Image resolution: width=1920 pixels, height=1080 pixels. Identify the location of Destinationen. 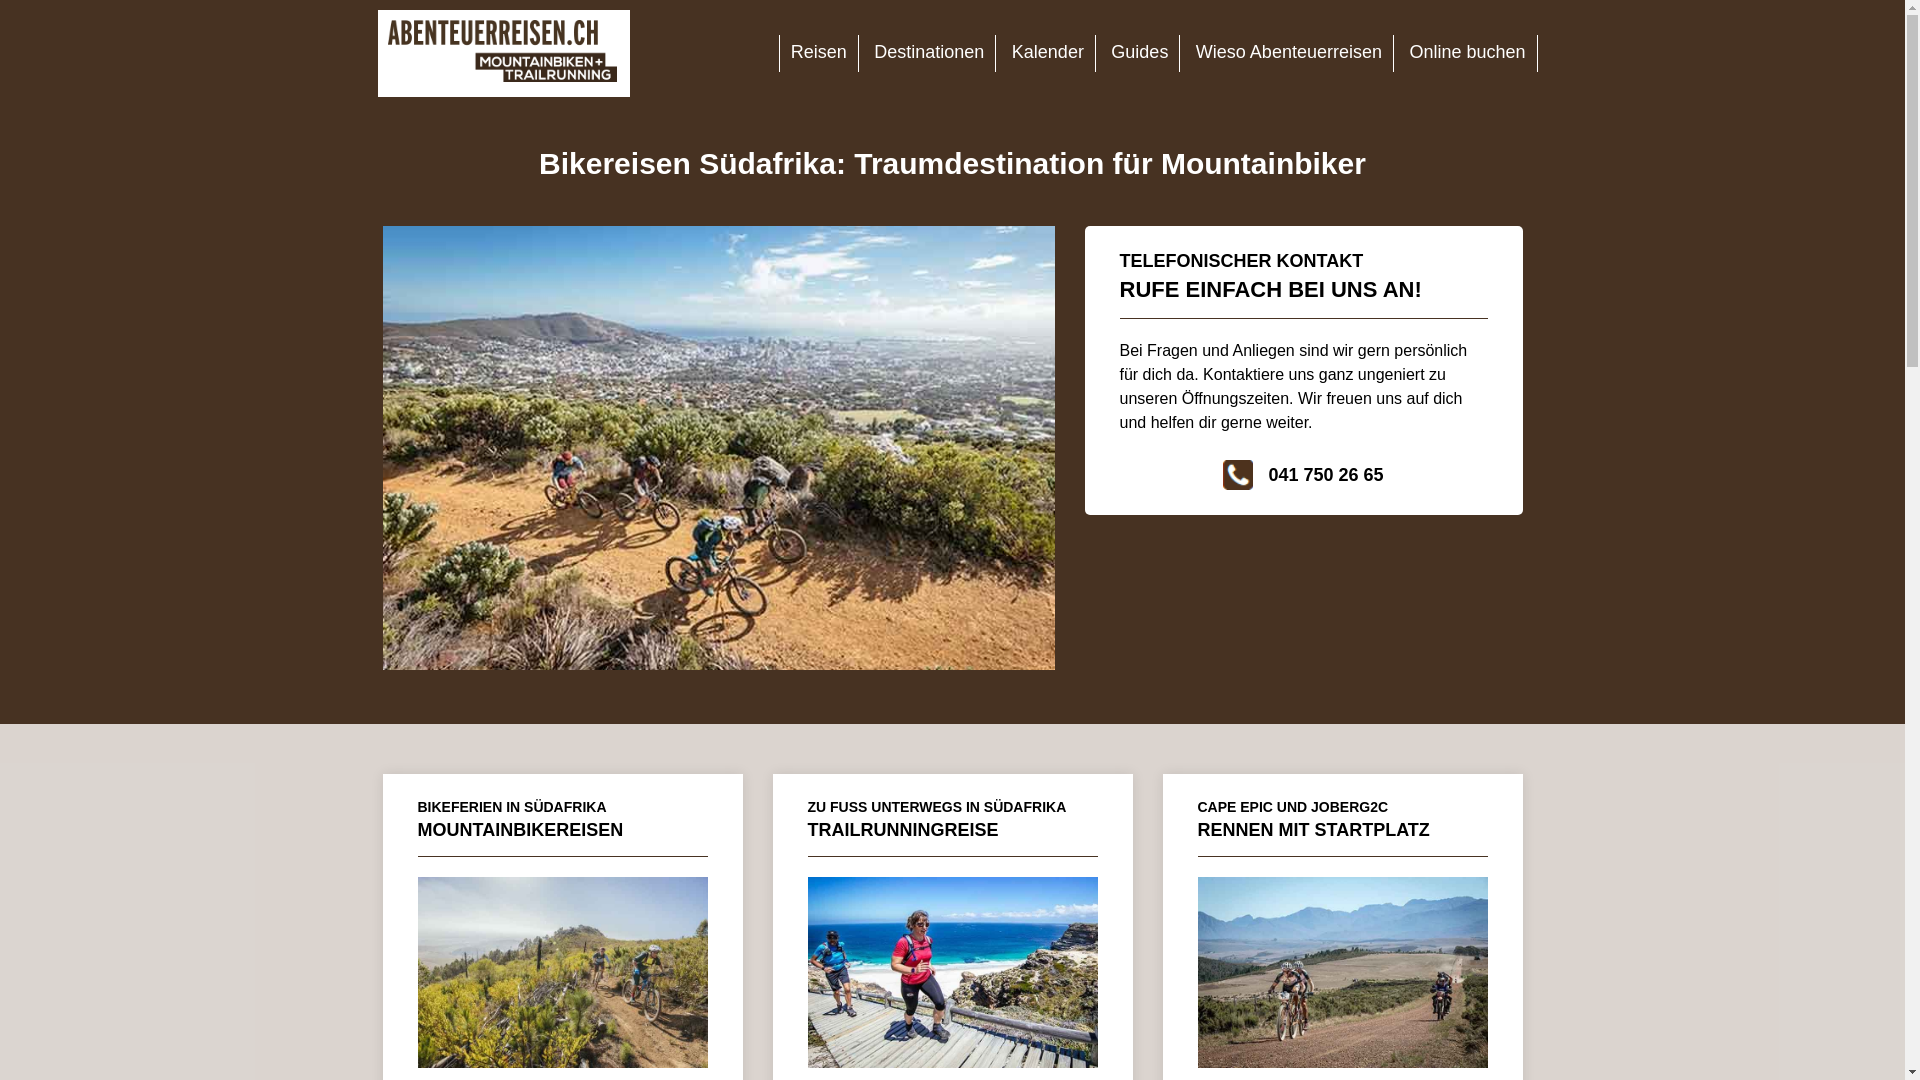
(928, 52).